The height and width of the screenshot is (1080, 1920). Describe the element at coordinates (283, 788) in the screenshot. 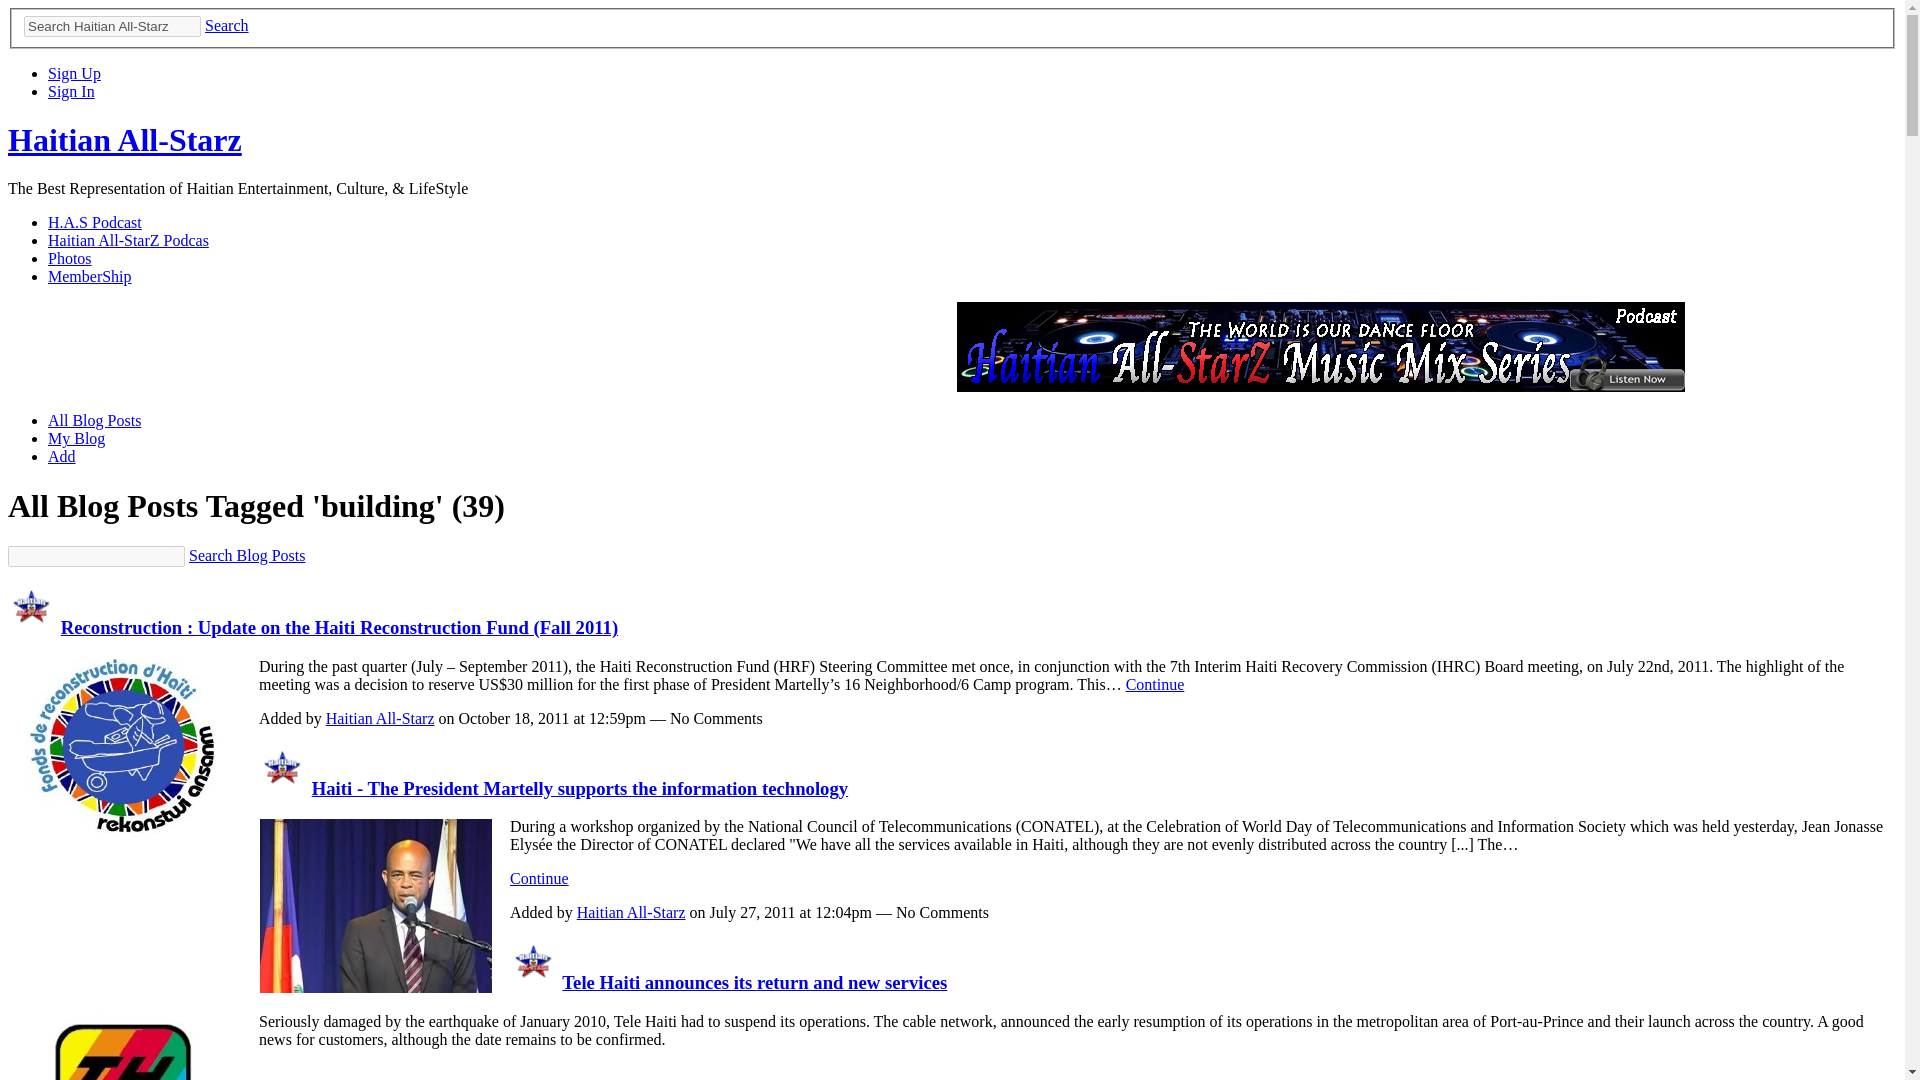

I see `Haitian All-Starz` at that location.